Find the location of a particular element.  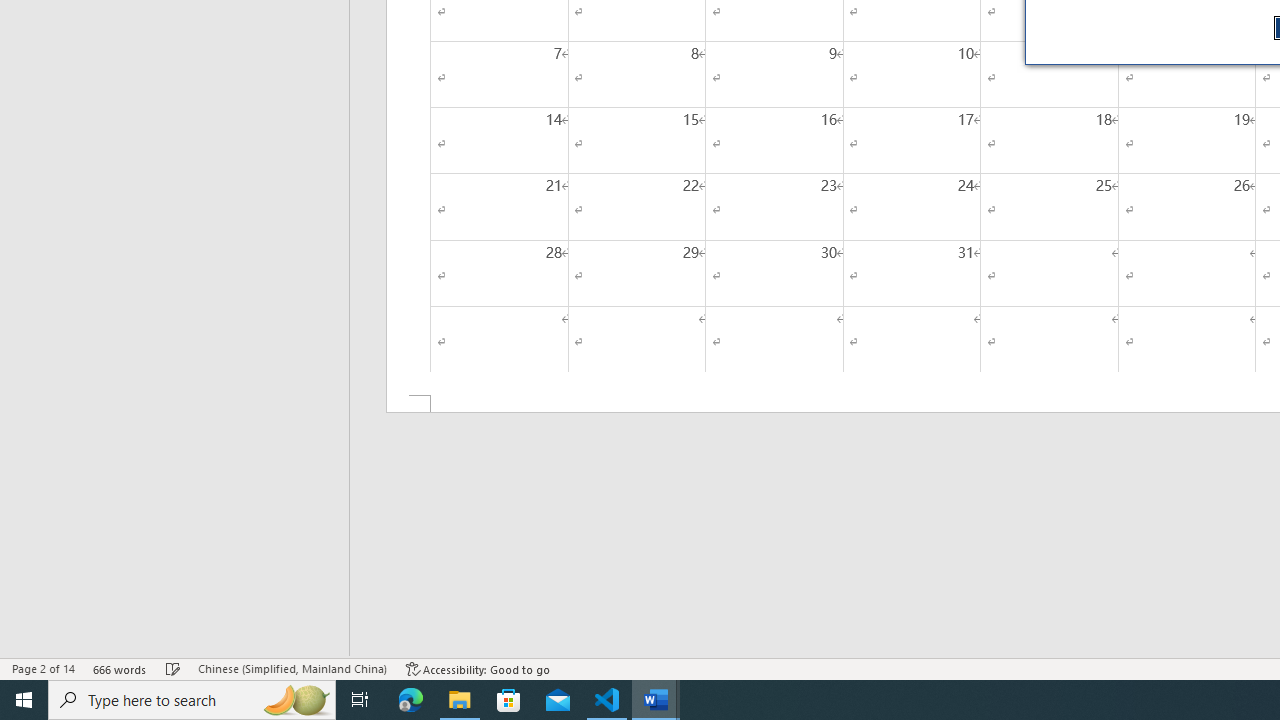

Accessibility Checker Accessibility: Good to go is located at coordinates (478, 668).